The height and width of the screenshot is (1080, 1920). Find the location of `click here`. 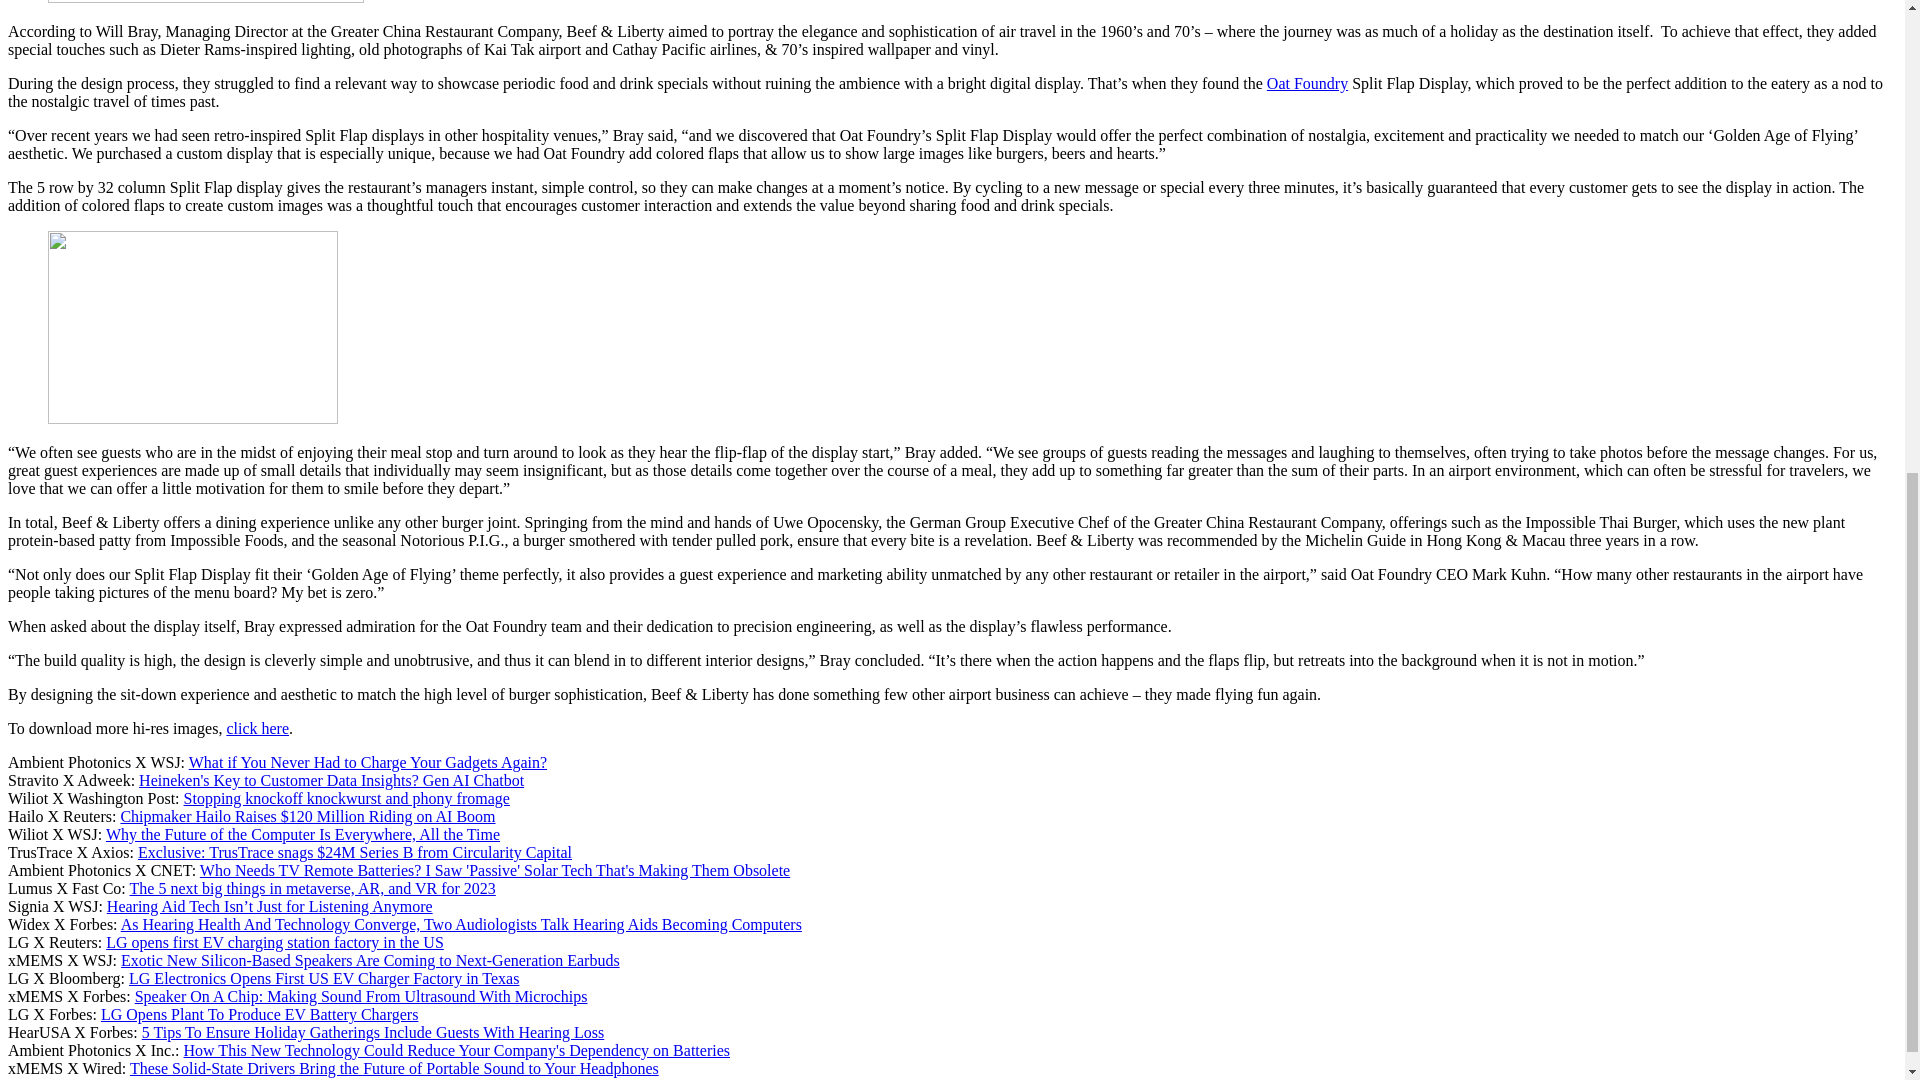

click here is located at coordinates (258, 728).